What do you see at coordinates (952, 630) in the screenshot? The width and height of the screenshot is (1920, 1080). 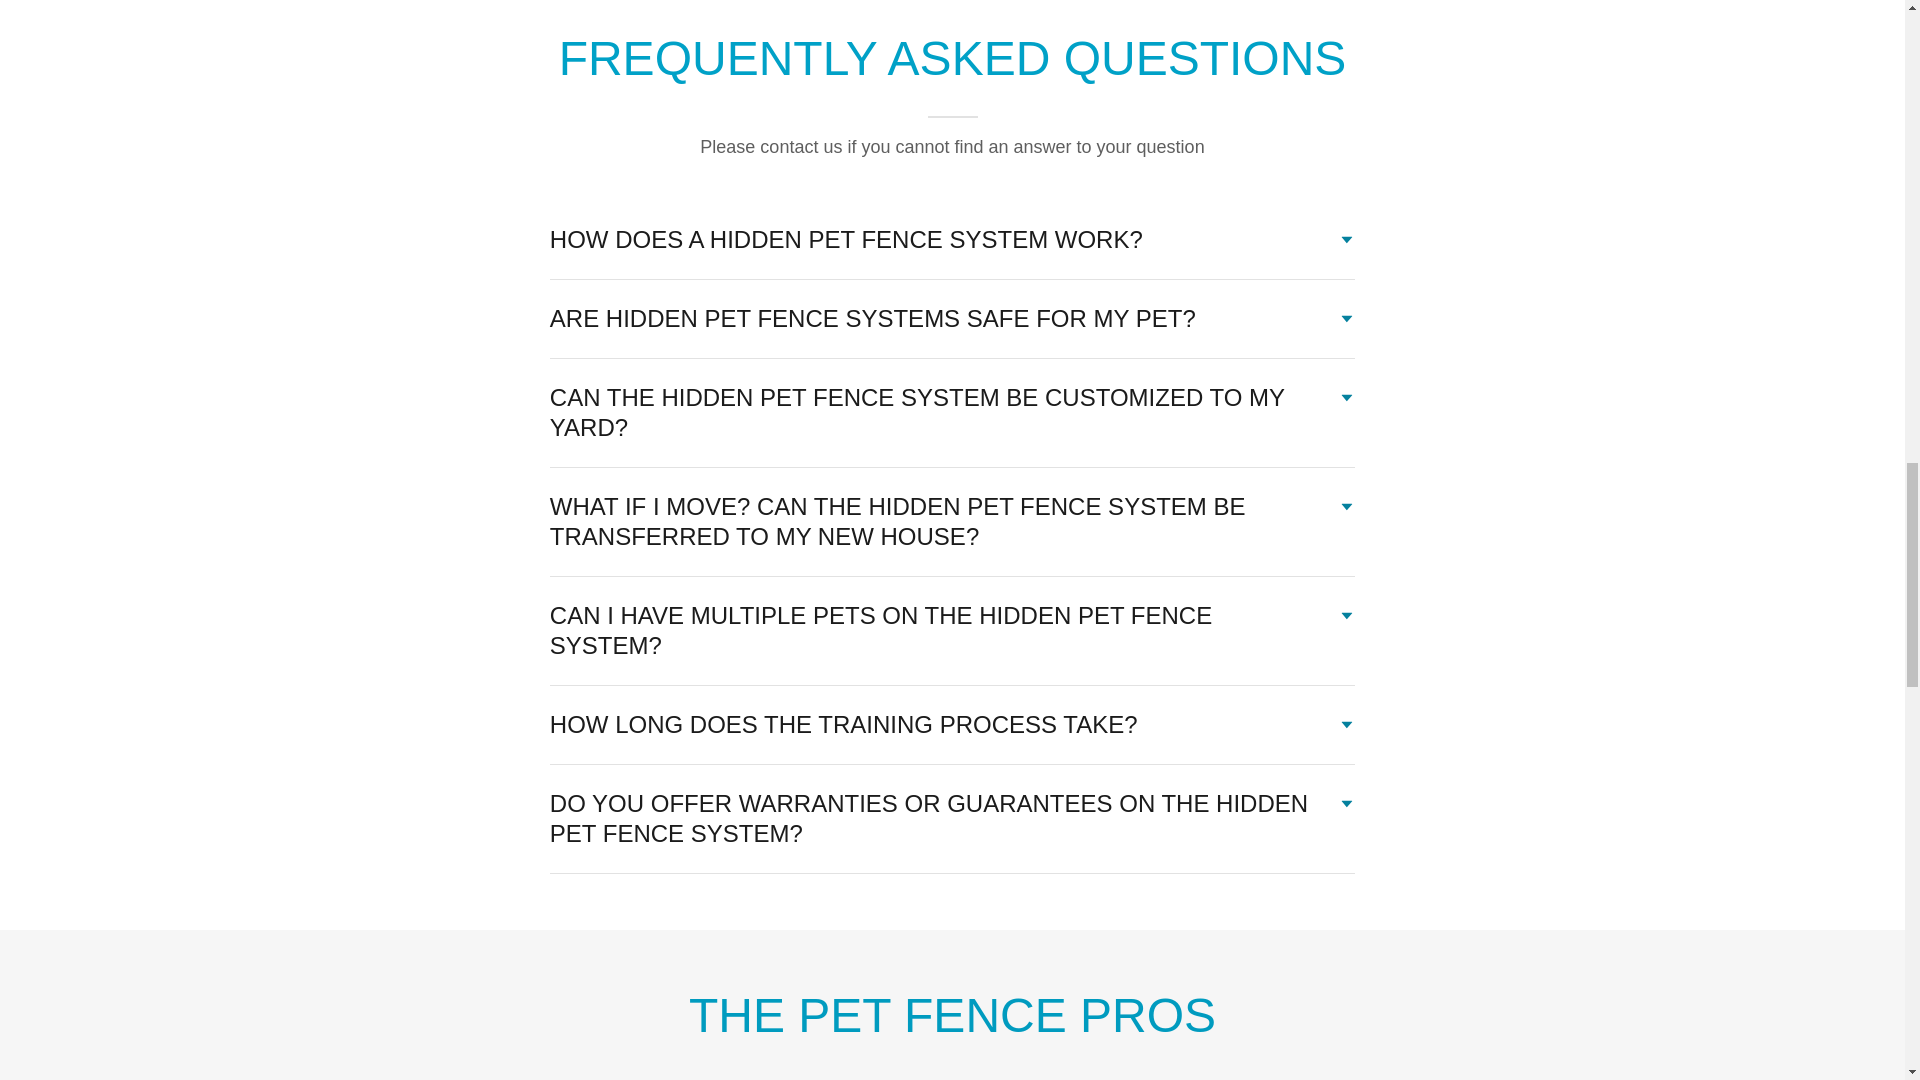 I see `CAN I HAVE MULTIPLE PETS ON THE HIDDEN PET FENCE SYSTEM?` at bounding box center [952, 630].